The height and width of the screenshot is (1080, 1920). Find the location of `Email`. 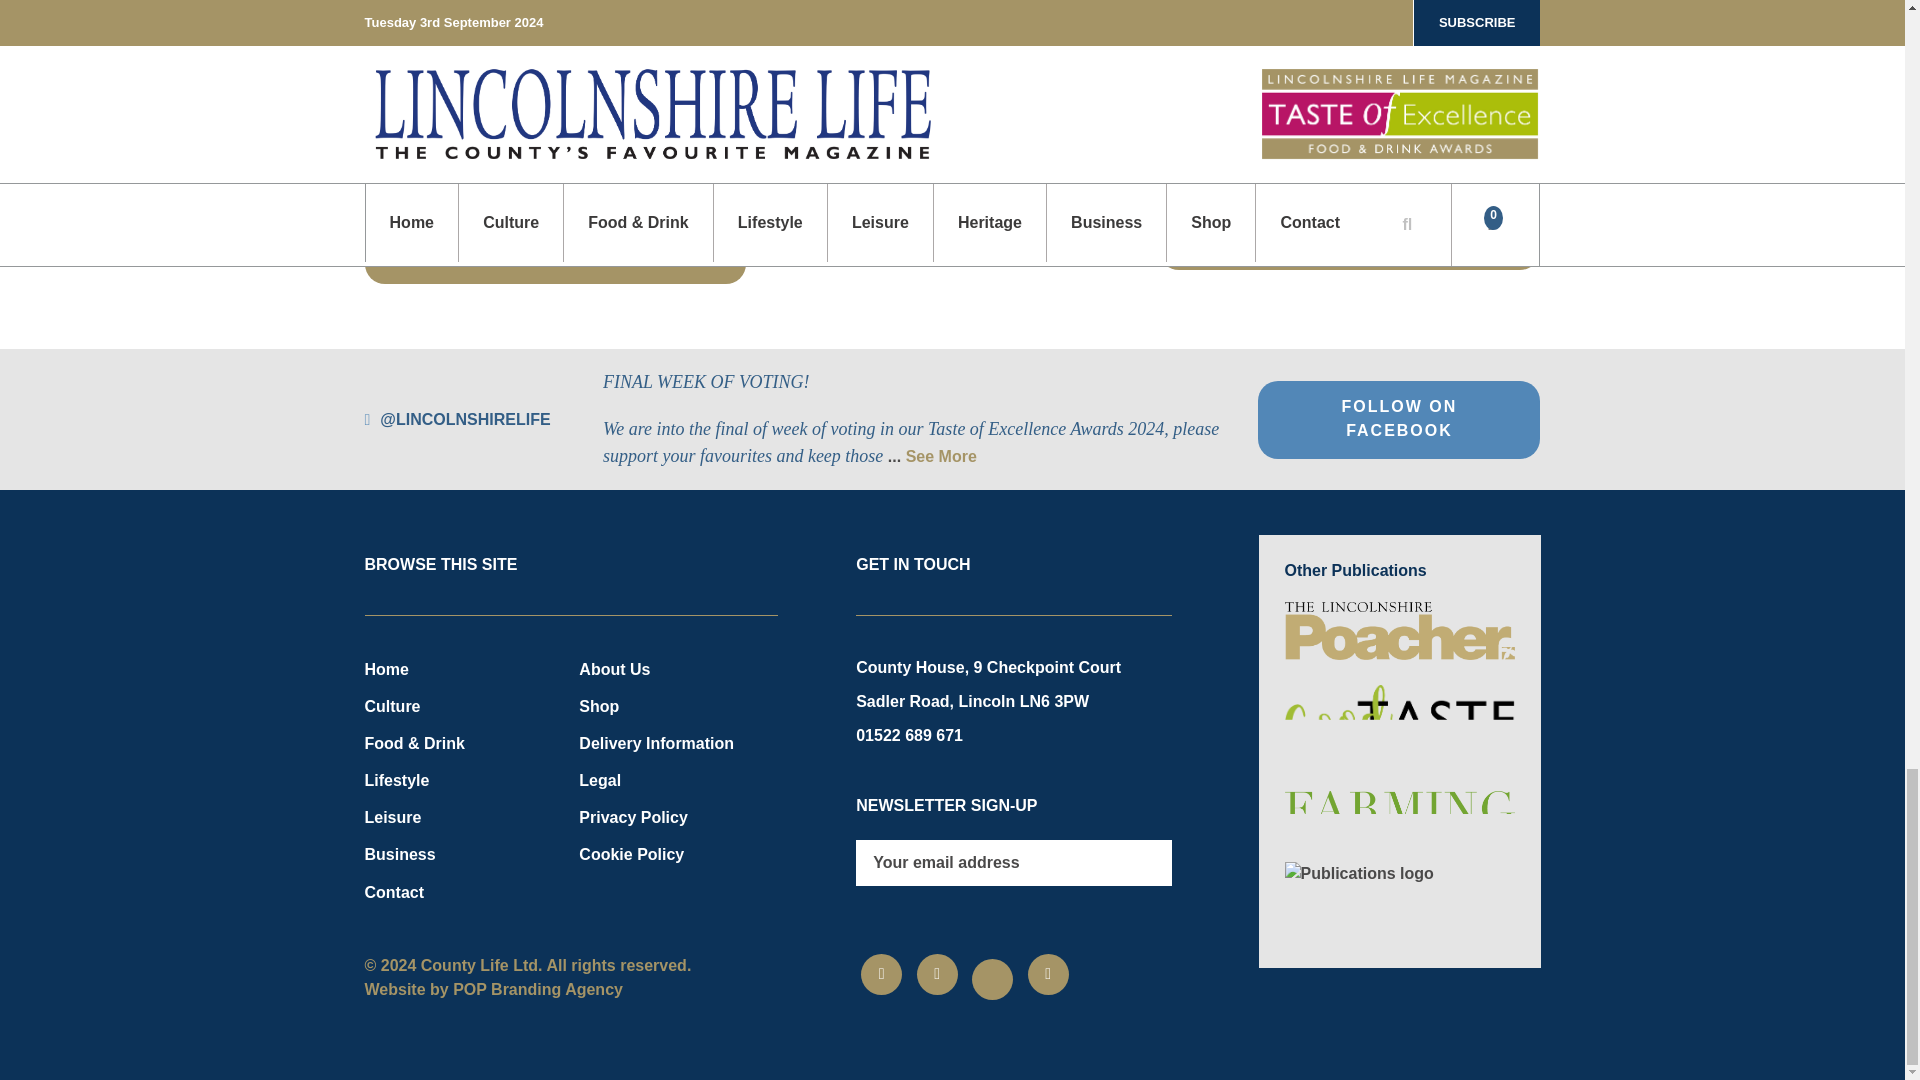

Email is located at coordinates (1048, 974).